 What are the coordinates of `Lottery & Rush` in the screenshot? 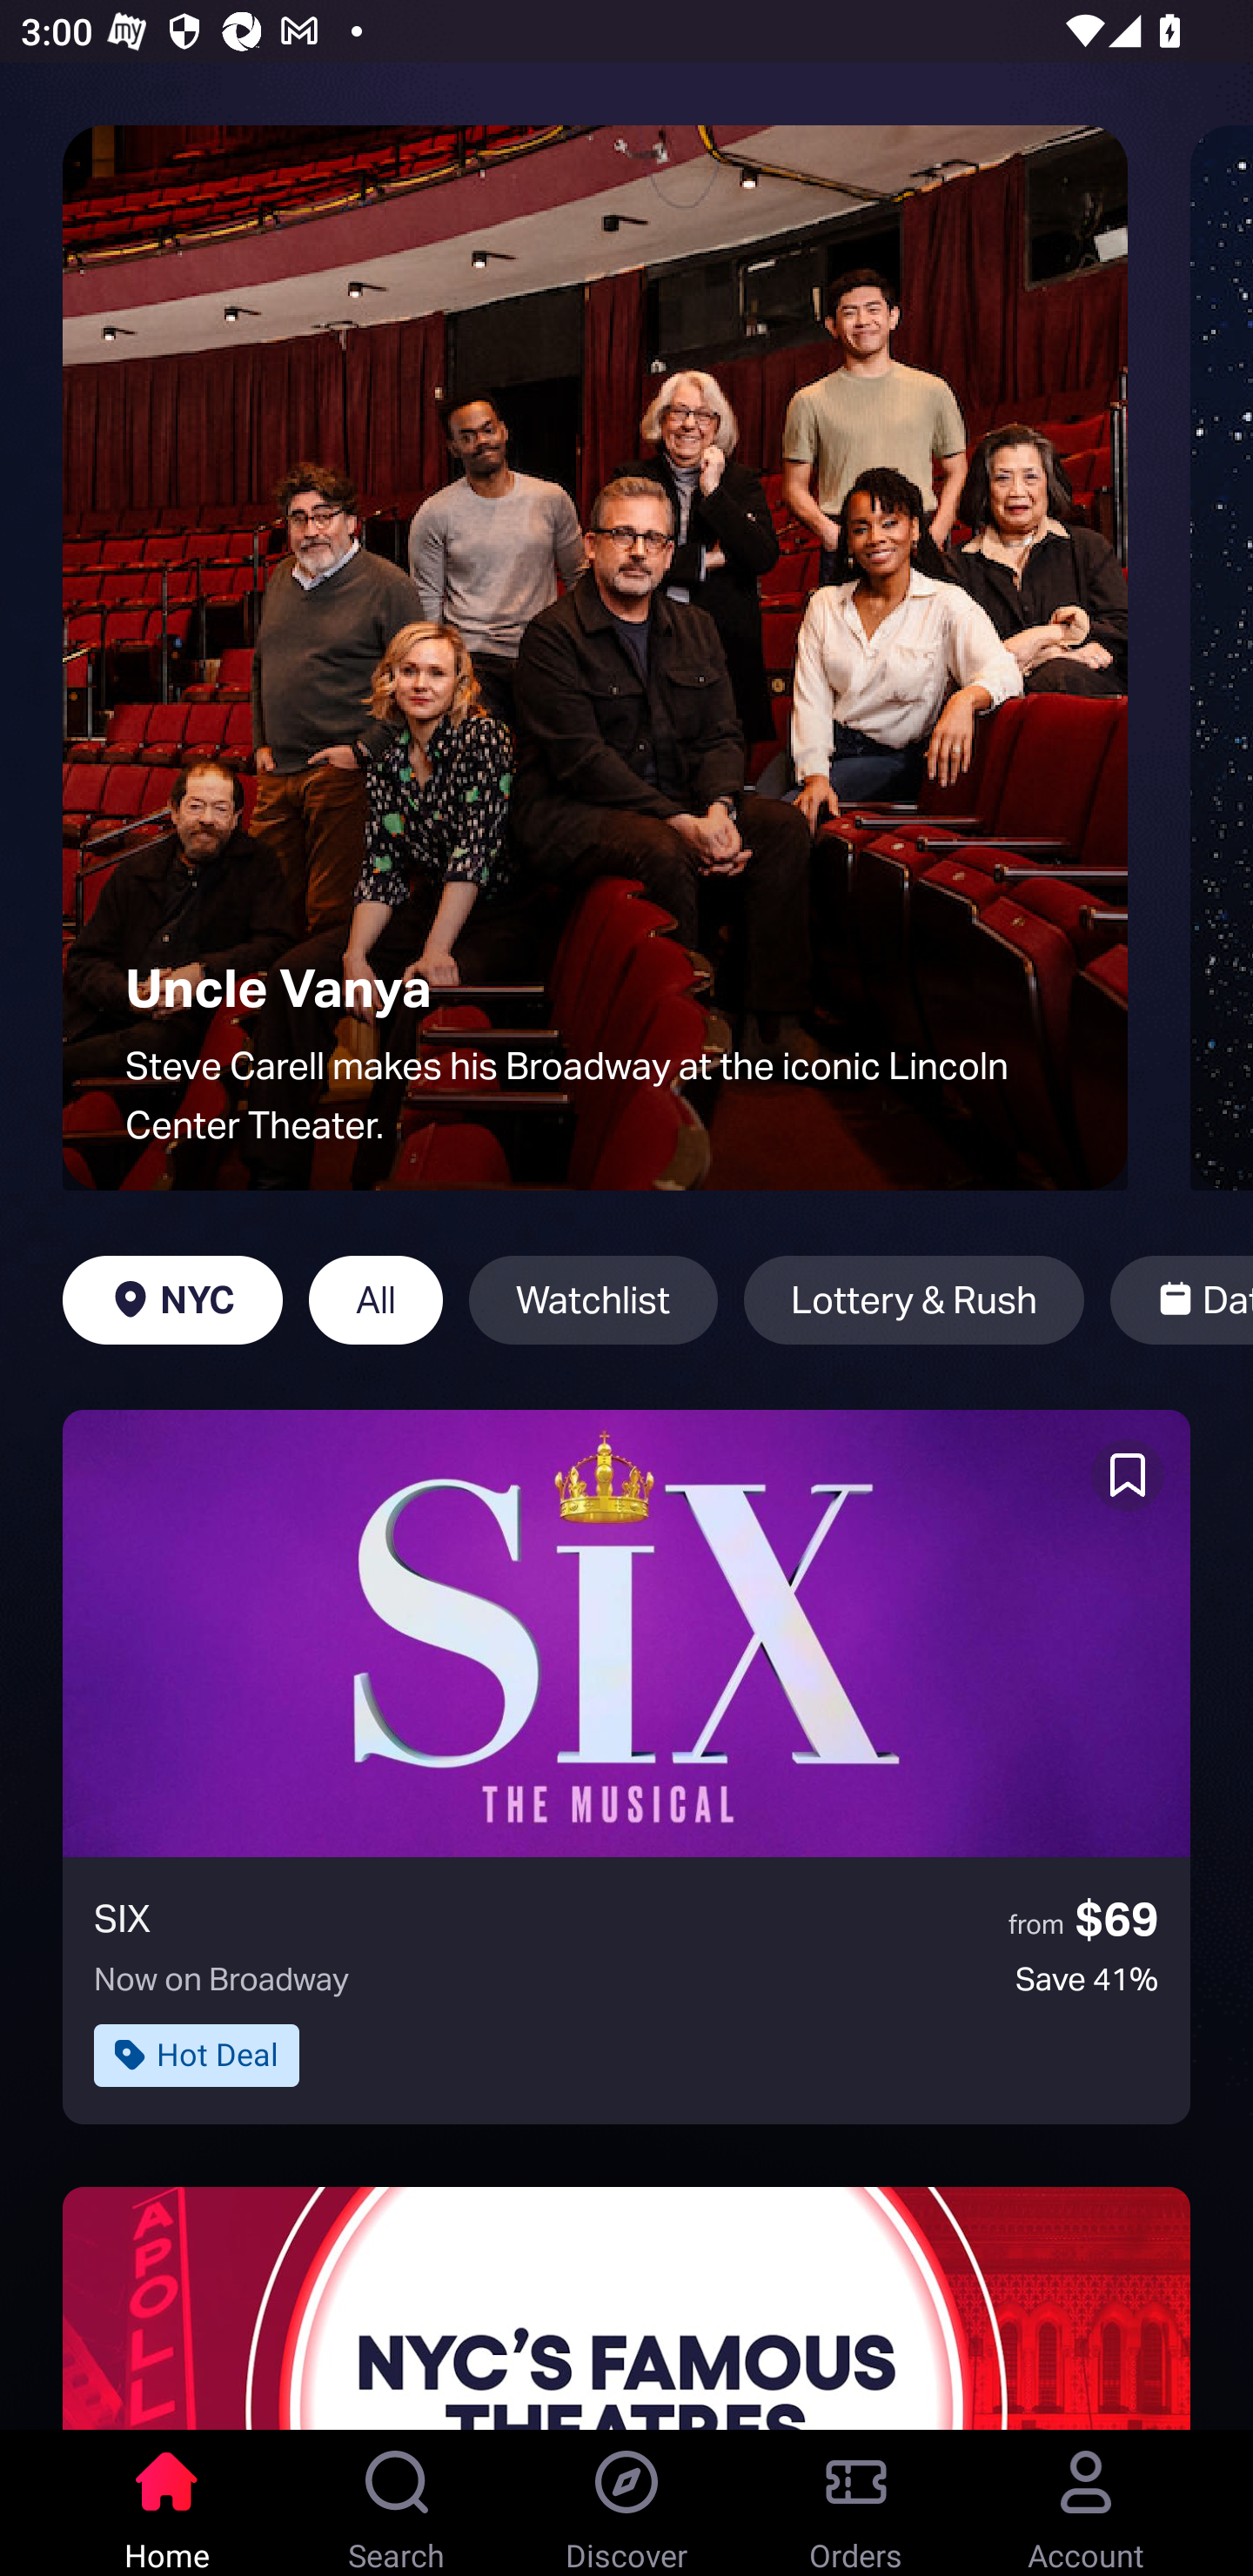 It's located at (914, 1300).